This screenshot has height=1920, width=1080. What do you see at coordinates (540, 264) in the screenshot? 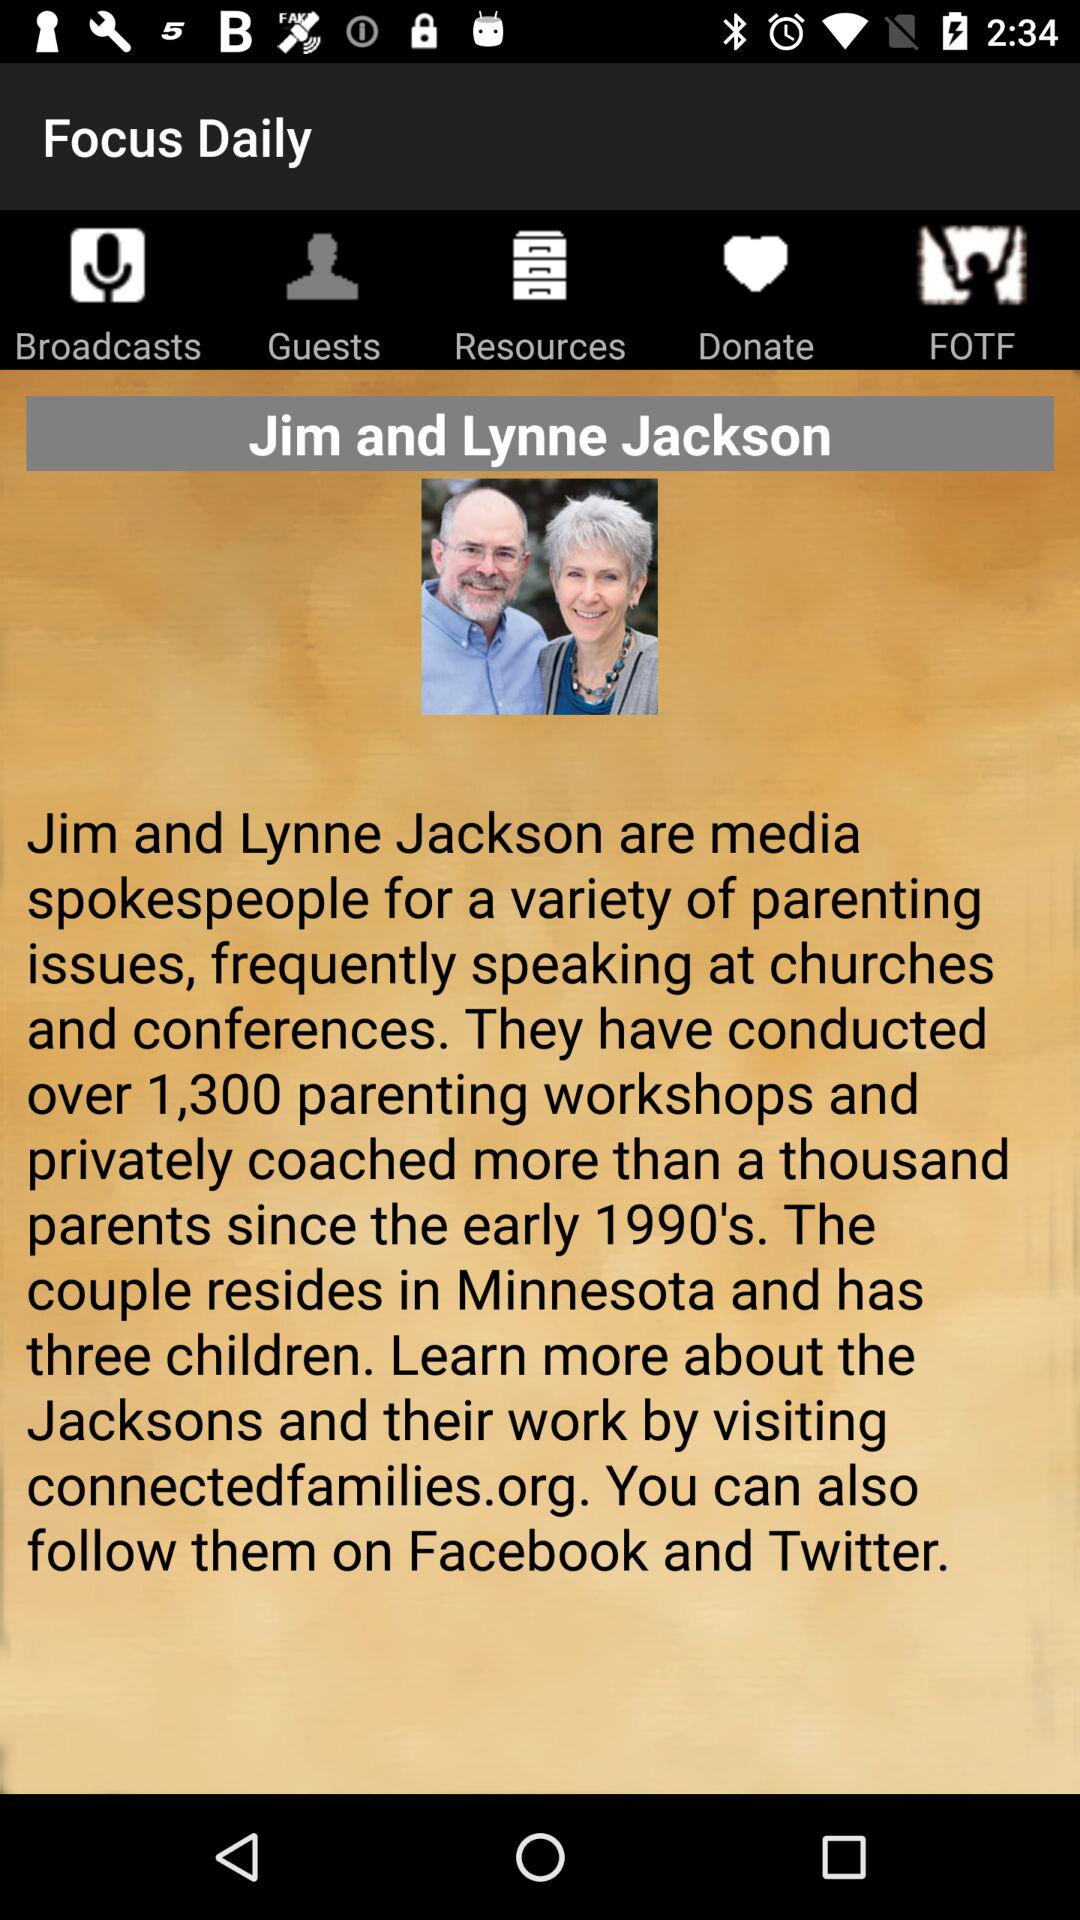
I see `select the resoruces image option` at bounding box center [540, 264].